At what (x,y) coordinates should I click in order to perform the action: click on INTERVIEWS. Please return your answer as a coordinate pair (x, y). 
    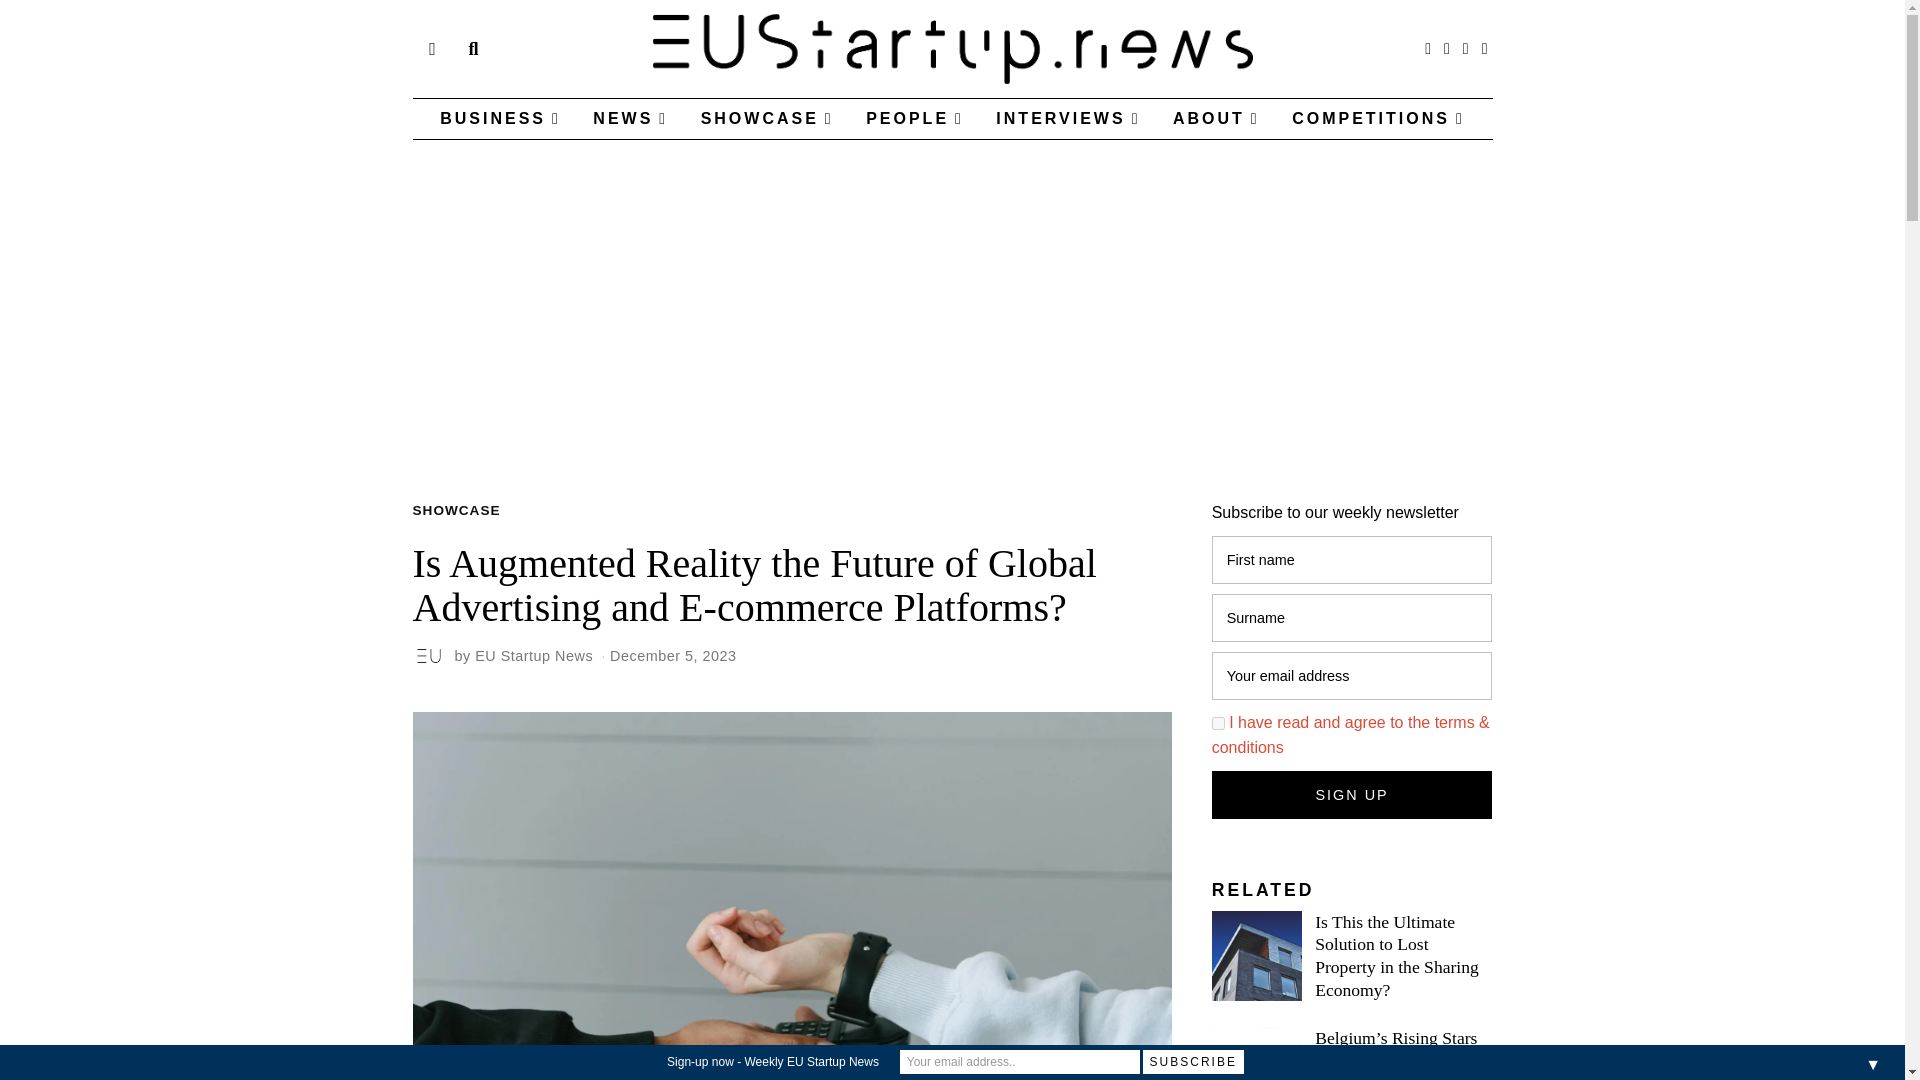
    Looking at the image, I should click on (1067, 119).